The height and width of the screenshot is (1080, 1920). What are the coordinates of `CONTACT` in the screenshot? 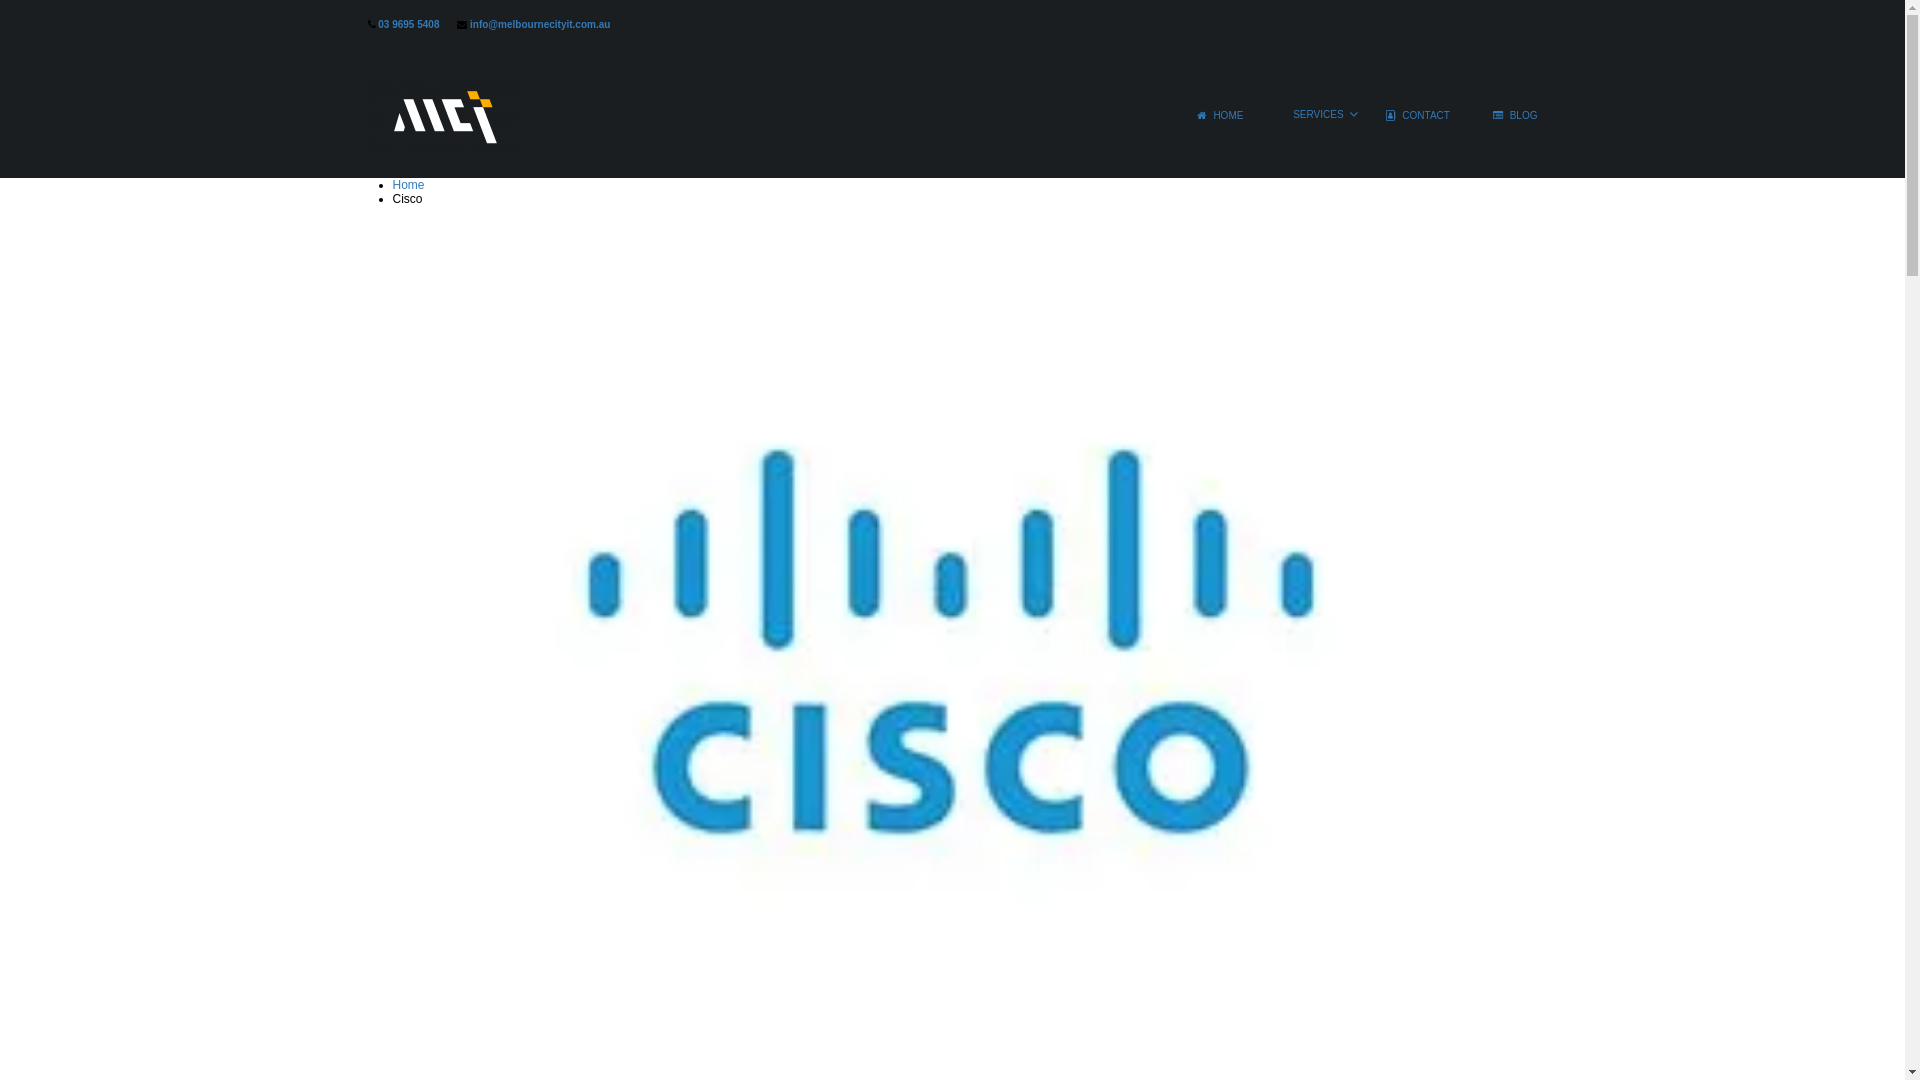 It's located at (1418, 124).